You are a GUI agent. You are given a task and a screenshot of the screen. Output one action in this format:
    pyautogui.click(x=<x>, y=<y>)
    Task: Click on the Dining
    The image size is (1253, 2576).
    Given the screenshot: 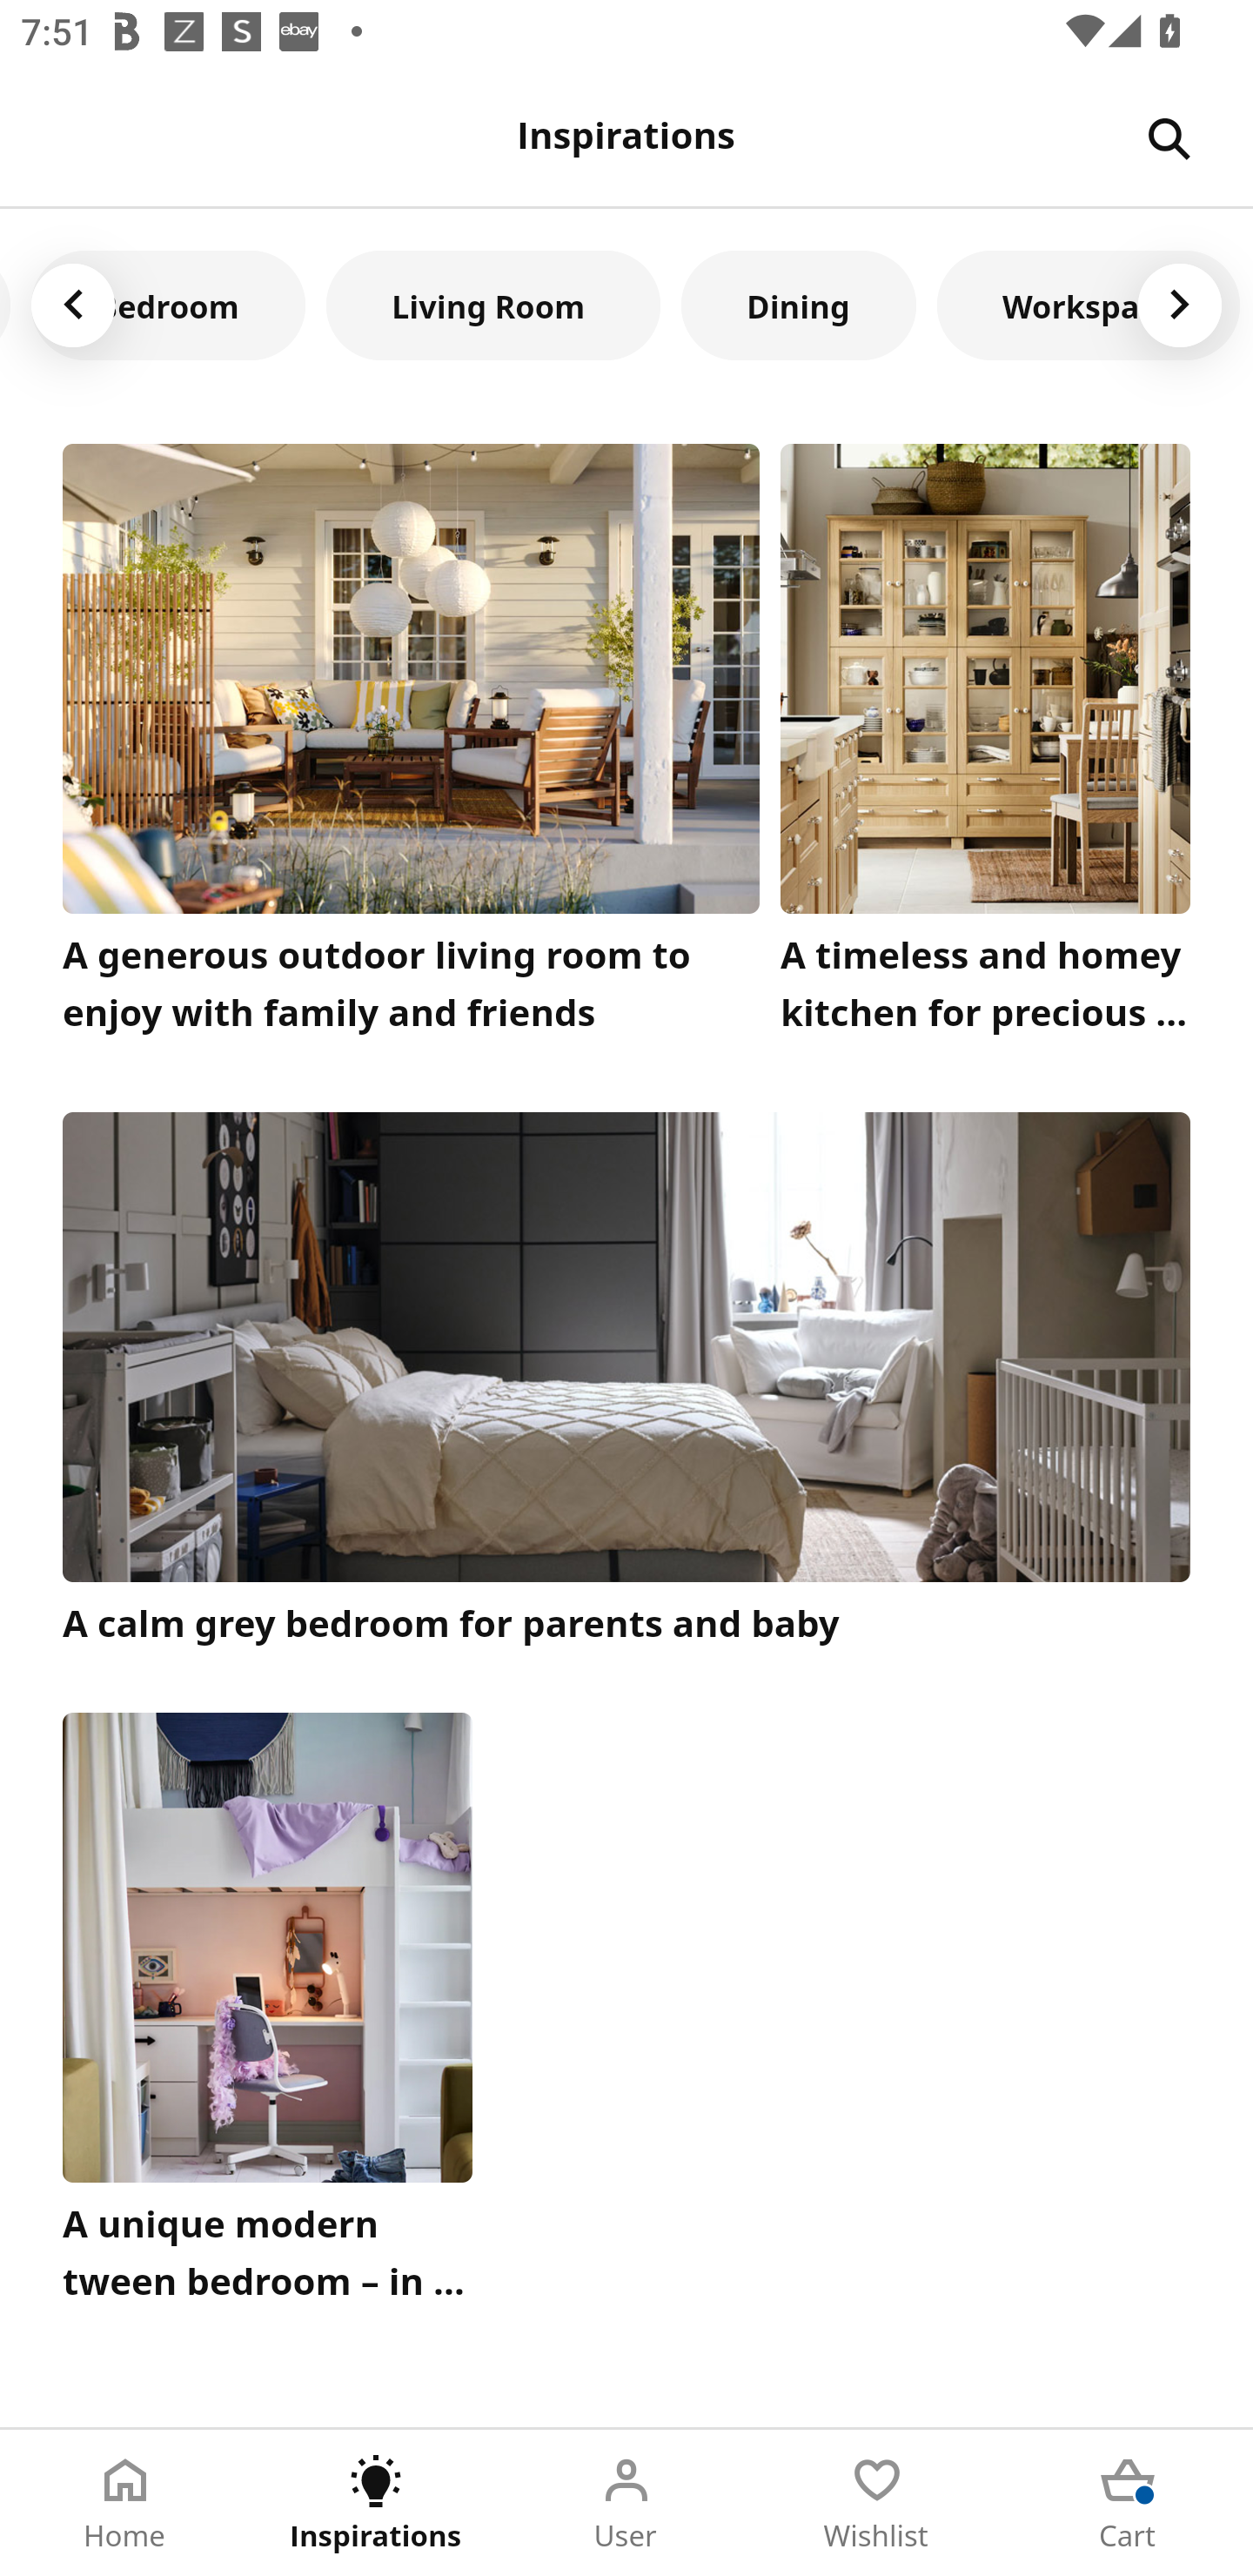 What is the action you would take?
    pyautogui.click(x=799, y=305)
    